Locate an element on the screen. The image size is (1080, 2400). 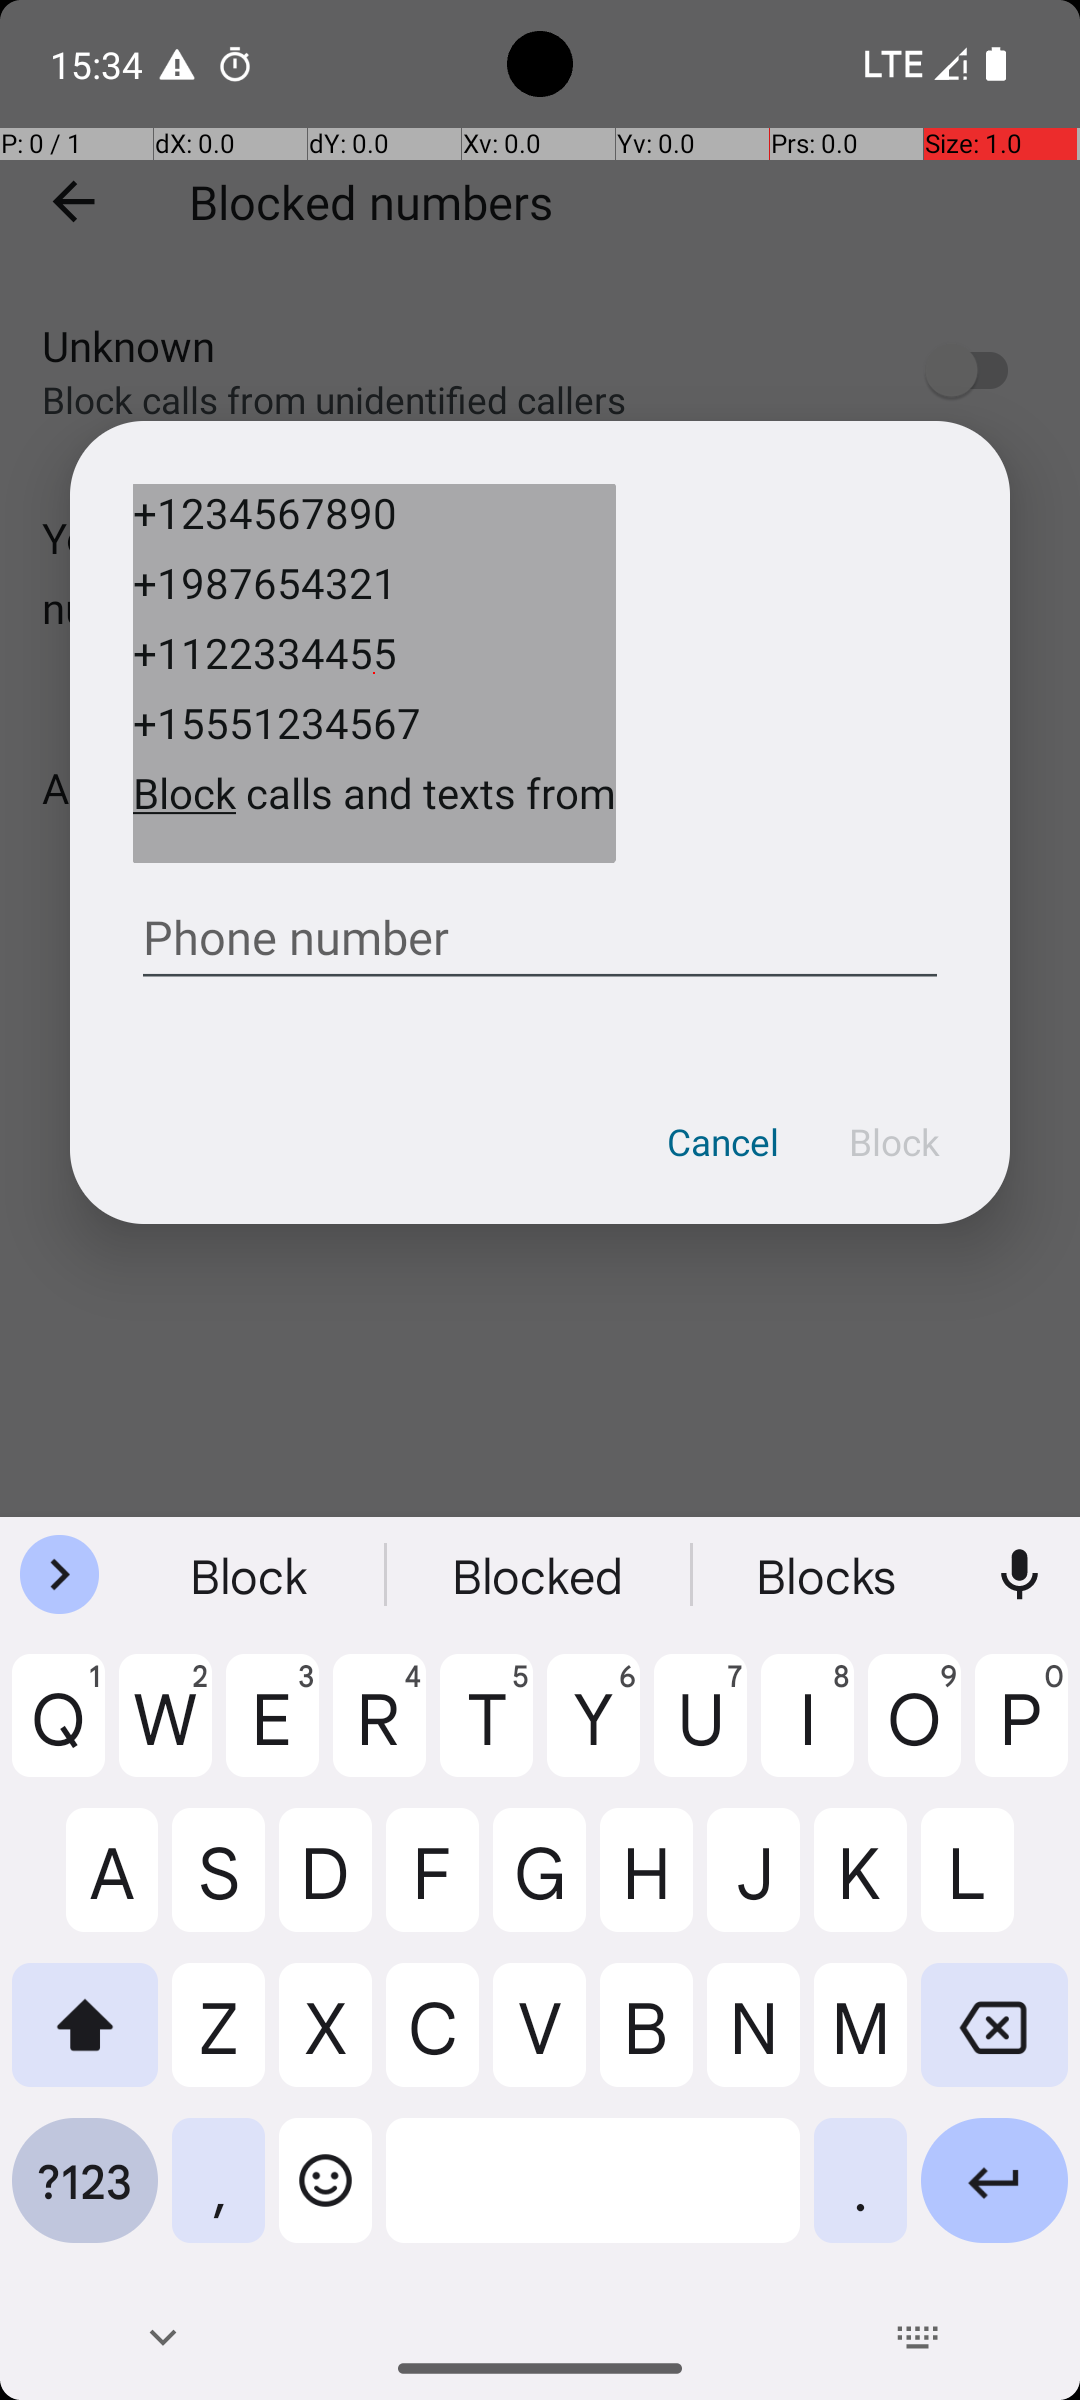
H is located at coordinates (646, 1886).